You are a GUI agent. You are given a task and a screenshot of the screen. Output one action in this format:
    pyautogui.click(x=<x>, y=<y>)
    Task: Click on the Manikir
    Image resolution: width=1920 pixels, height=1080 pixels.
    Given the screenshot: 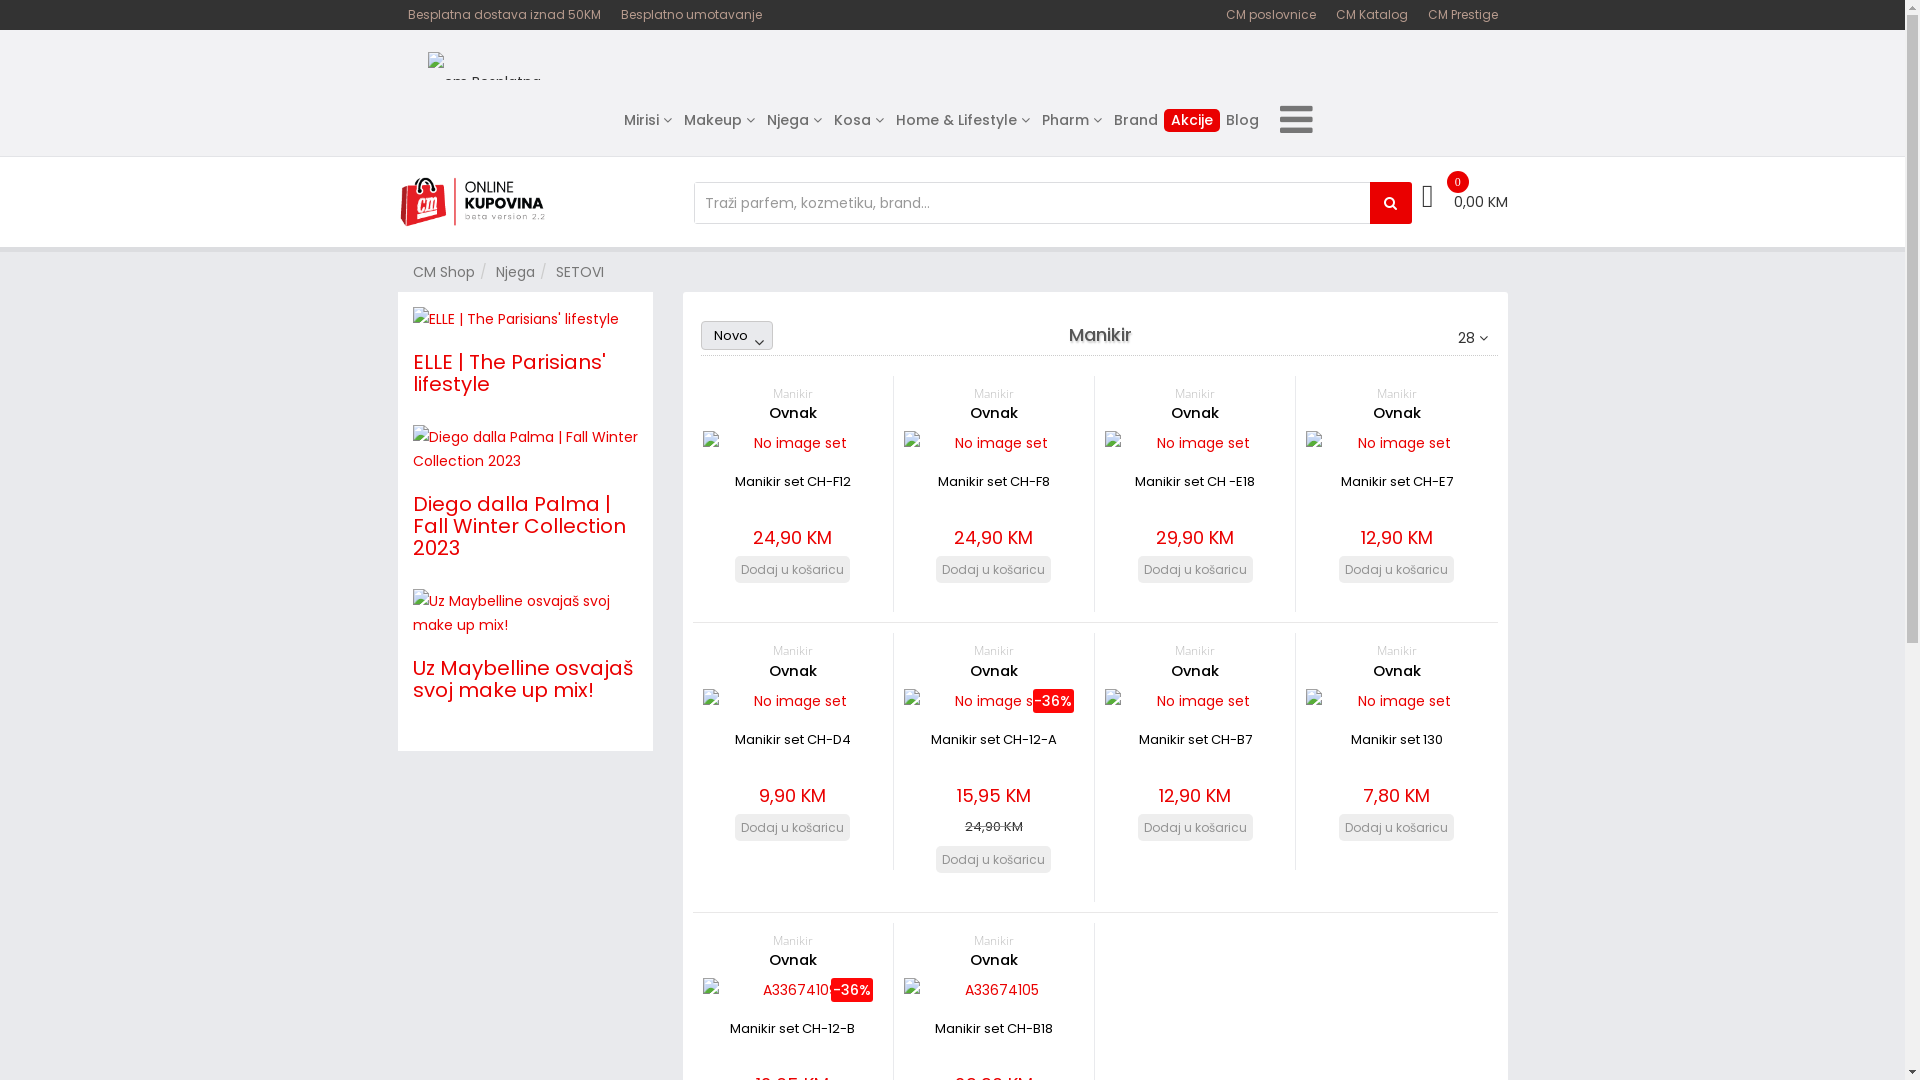 What is the action you would take?
    pyautogui.click(x=793, y=650)
    